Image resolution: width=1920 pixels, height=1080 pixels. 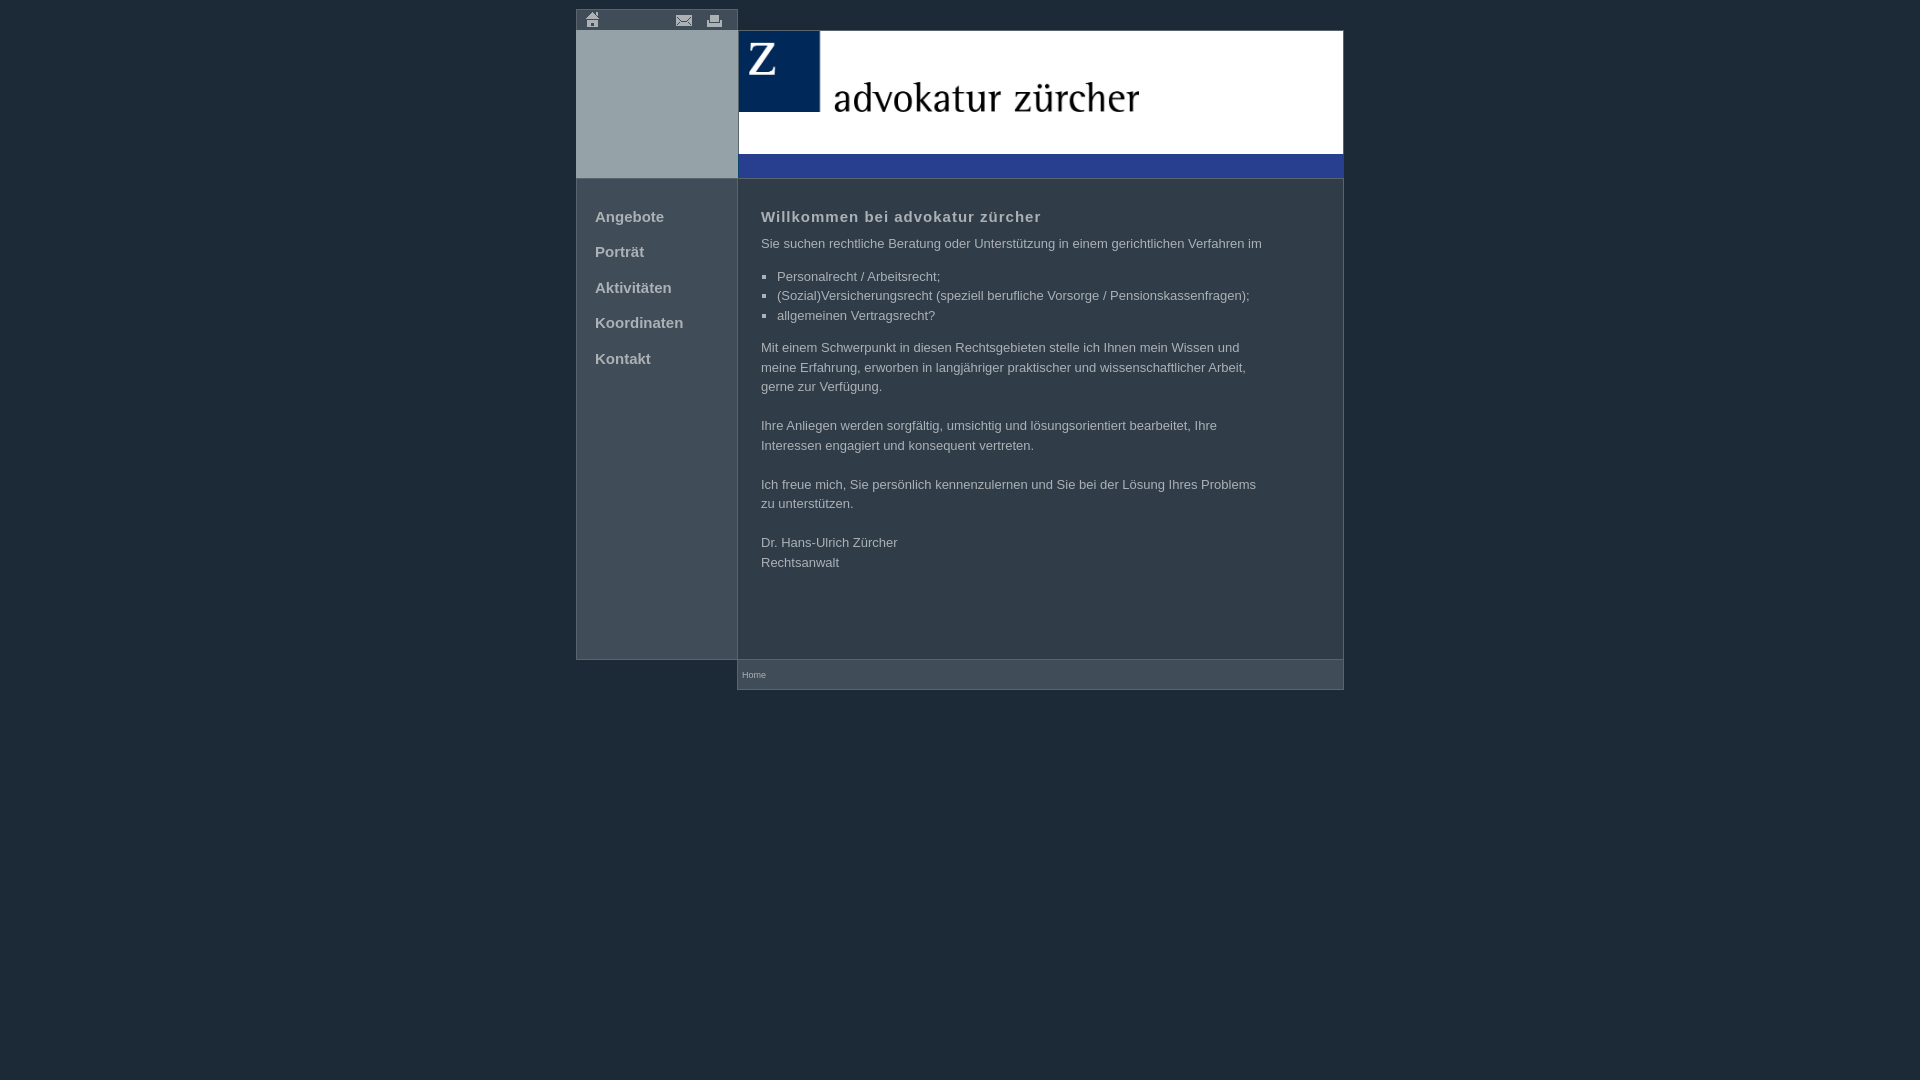 I want to click on Kontakt, so click(x=623, y=358).